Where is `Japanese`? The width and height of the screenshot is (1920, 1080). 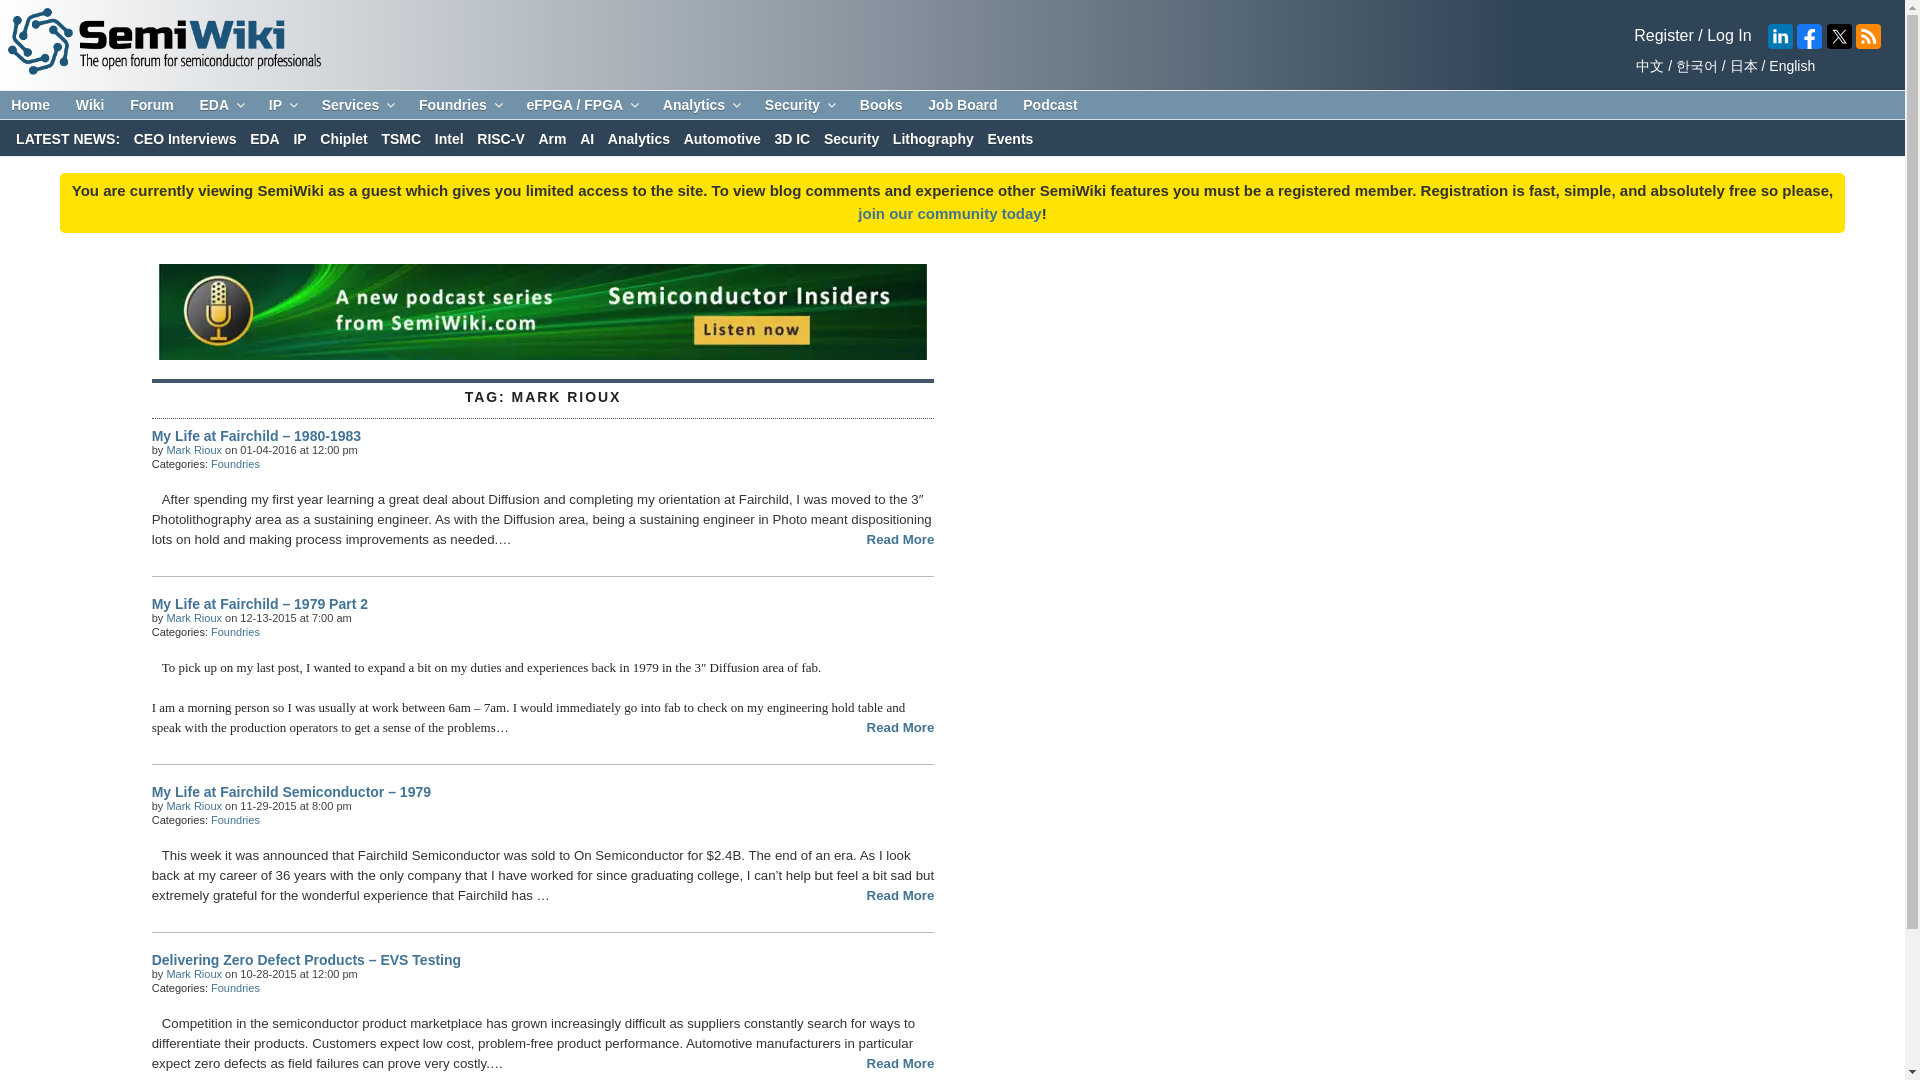 Japanese is located at coordinates (1740, 66).